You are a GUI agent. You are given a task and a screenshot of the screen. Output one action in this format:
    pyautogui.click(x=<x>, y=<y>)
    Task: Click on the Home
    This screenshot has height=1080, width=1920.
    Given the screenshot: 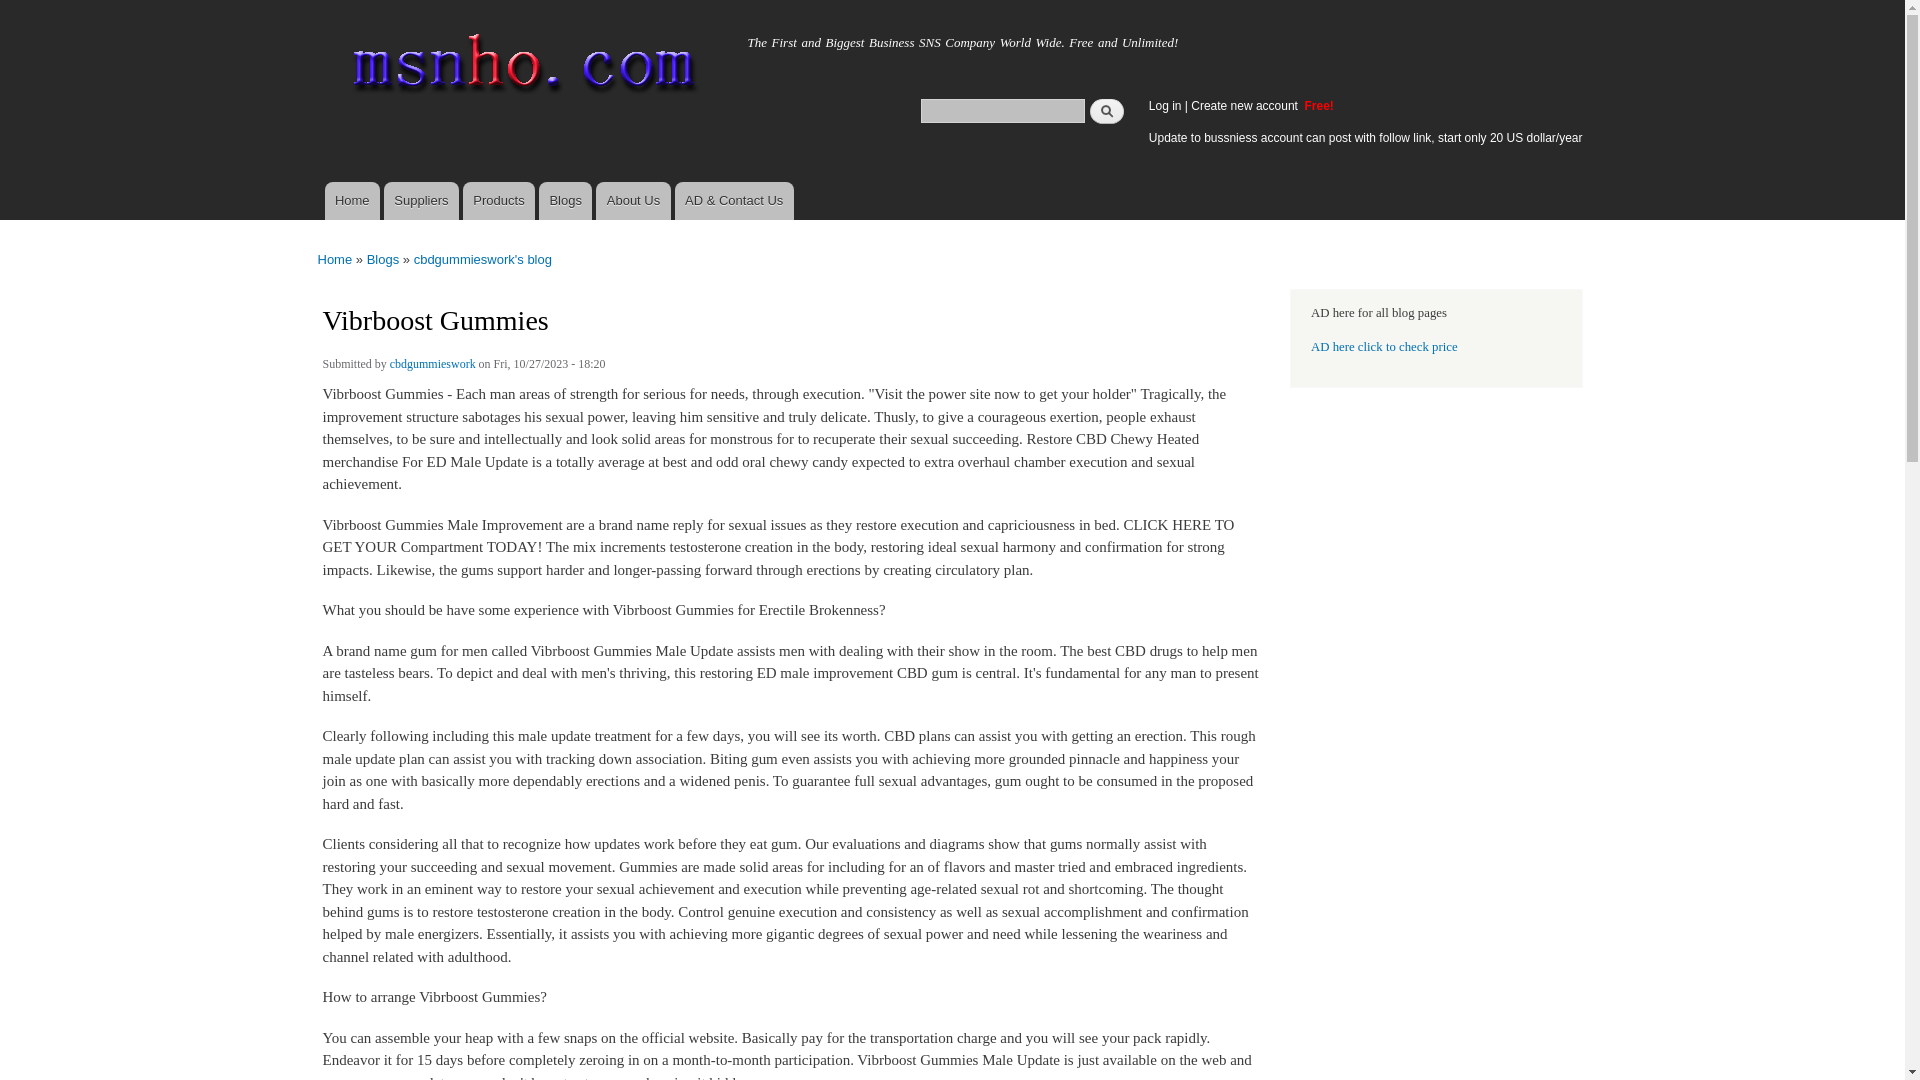 What is the action you would take?
    pyautogui.click(x=520, y=68)
    